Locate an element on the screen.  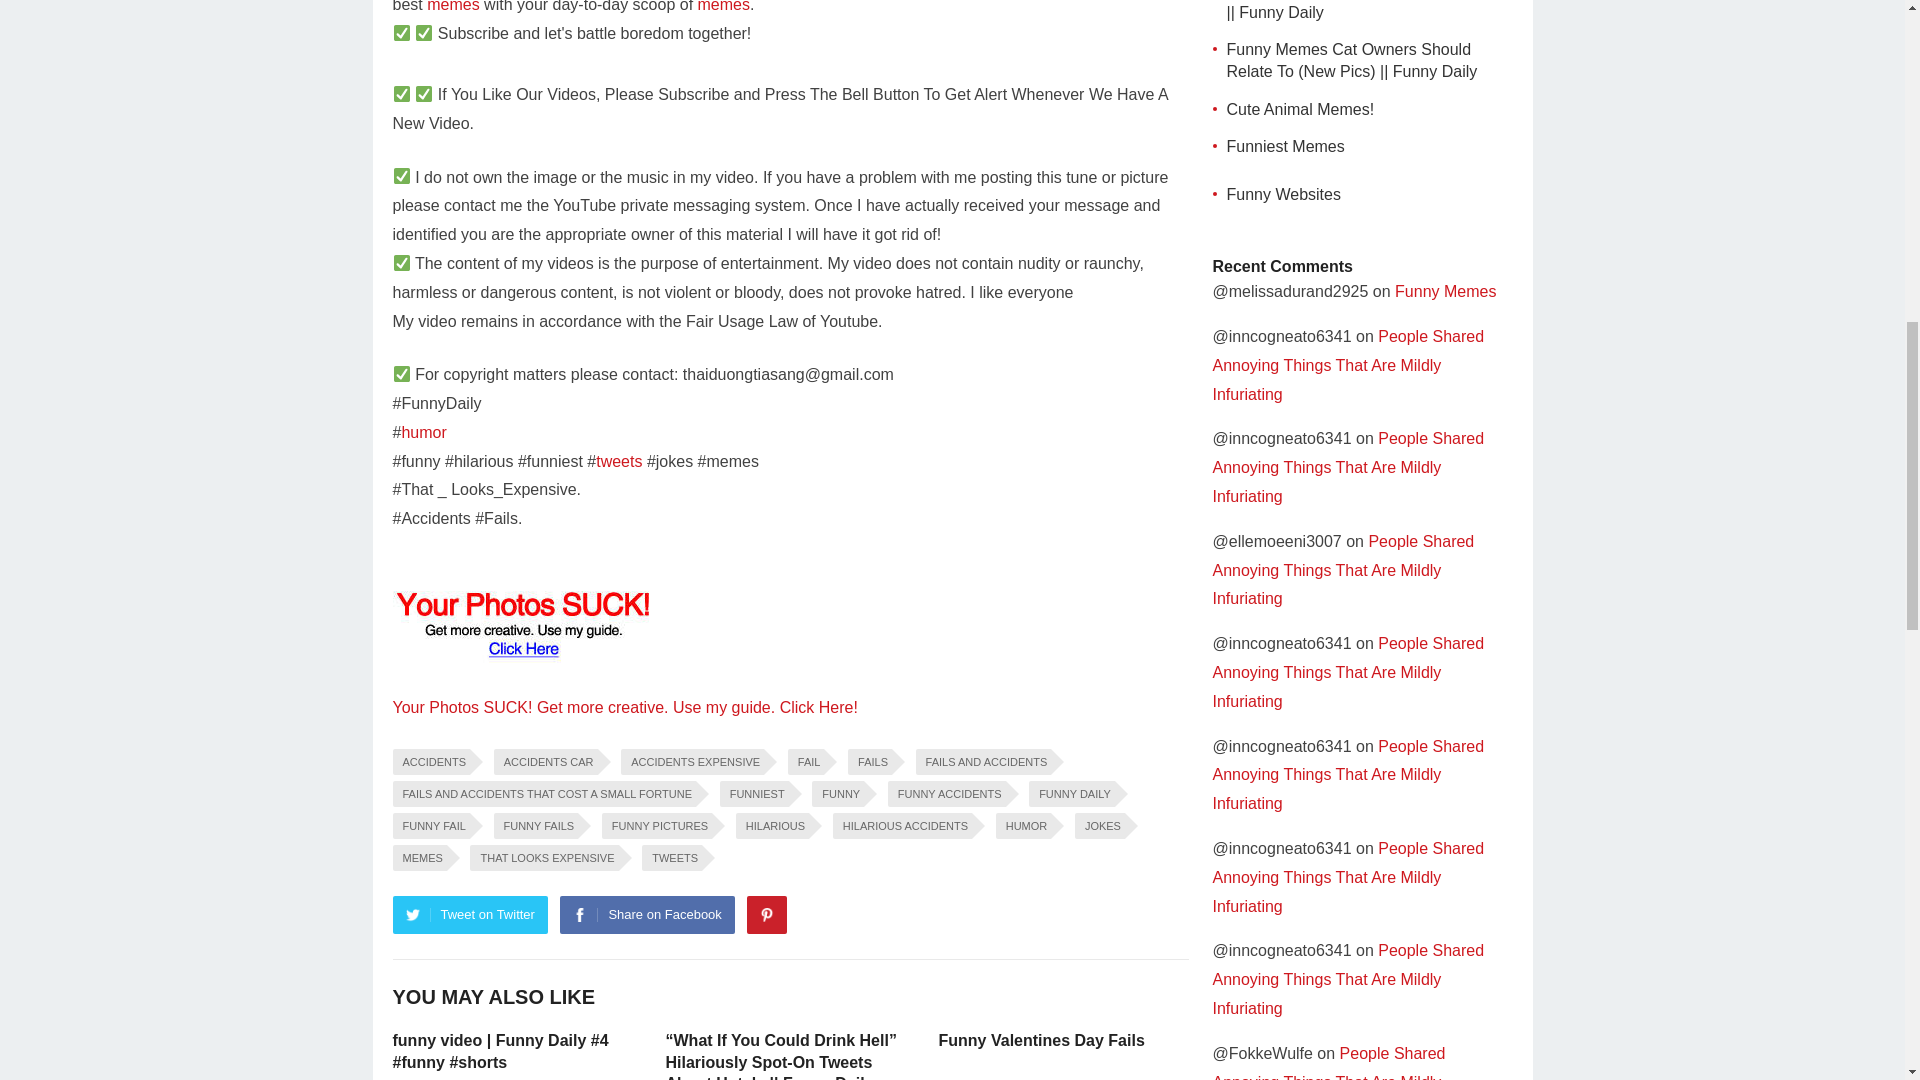
FAIL is located at coordinates (806, 762).